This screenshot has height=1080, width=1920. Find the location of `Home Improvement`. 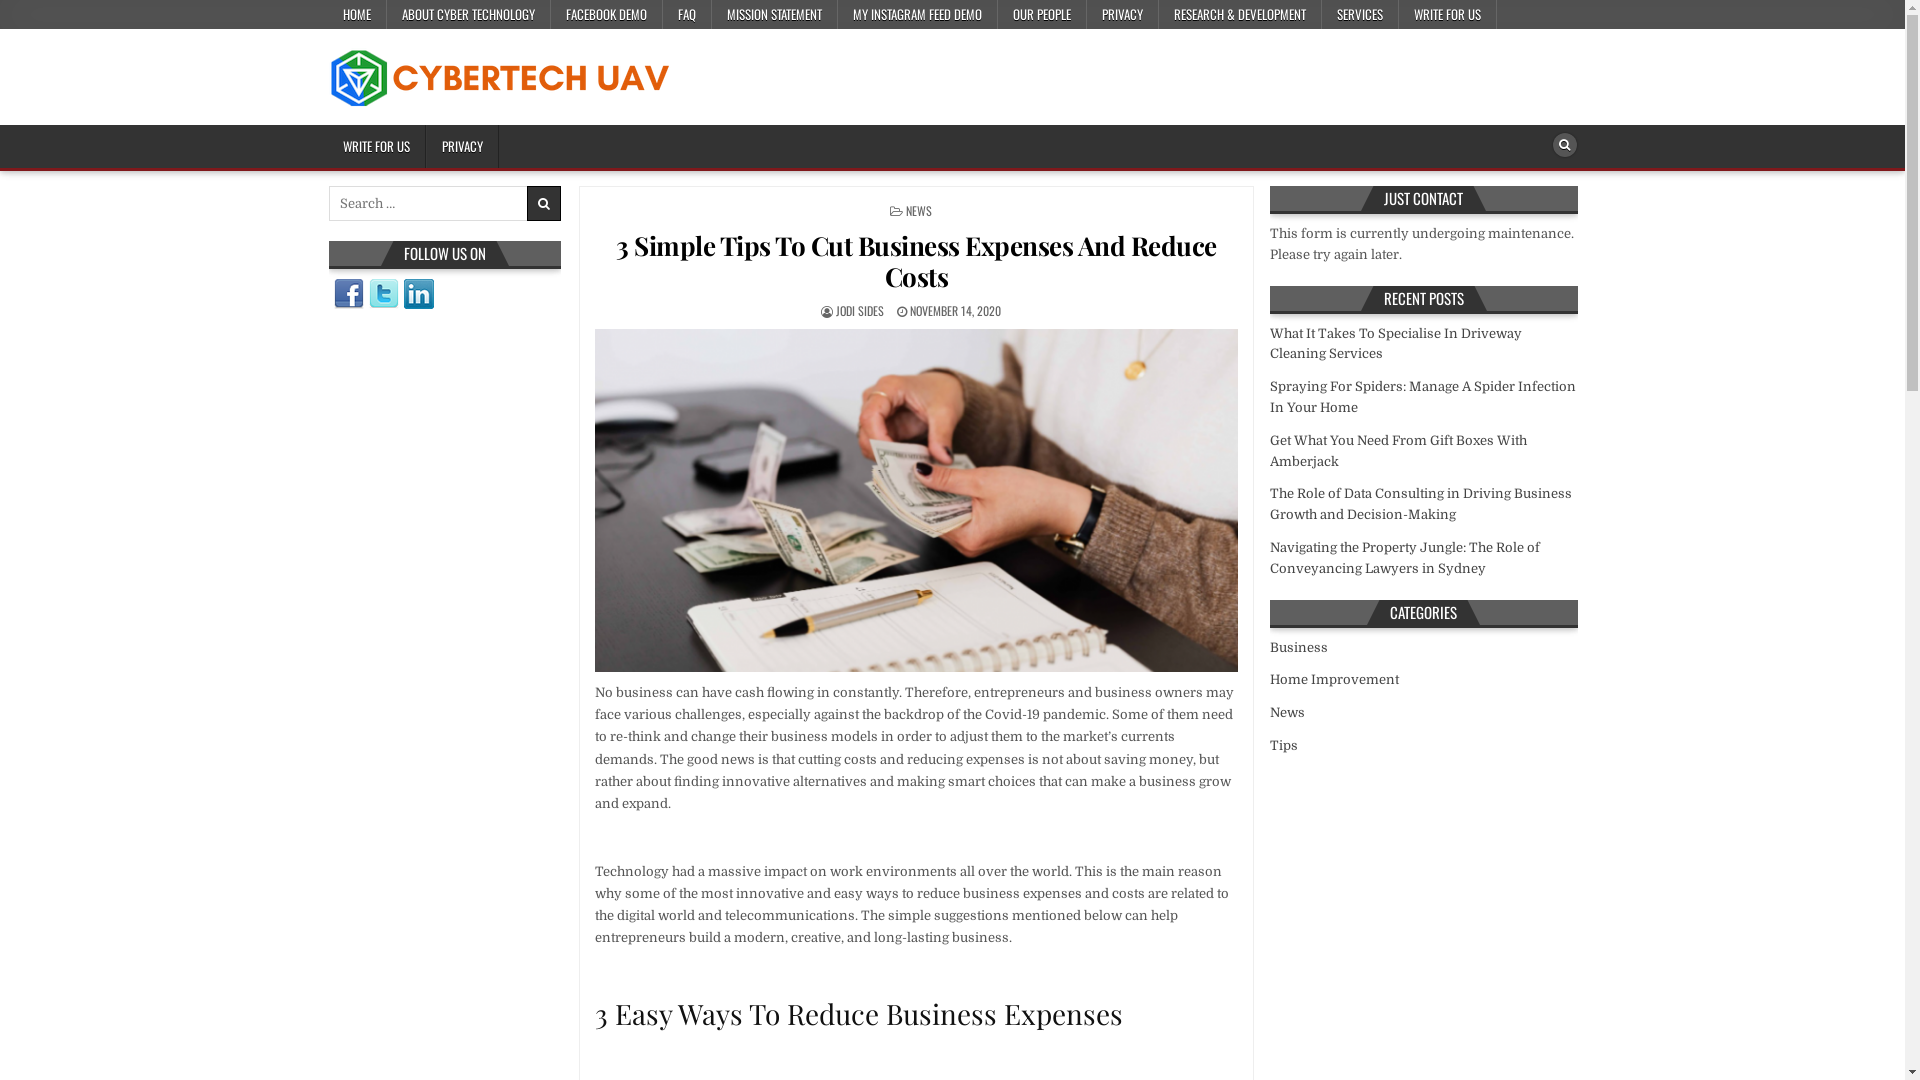

Home Improvement is located at coordinates (1334, 680).